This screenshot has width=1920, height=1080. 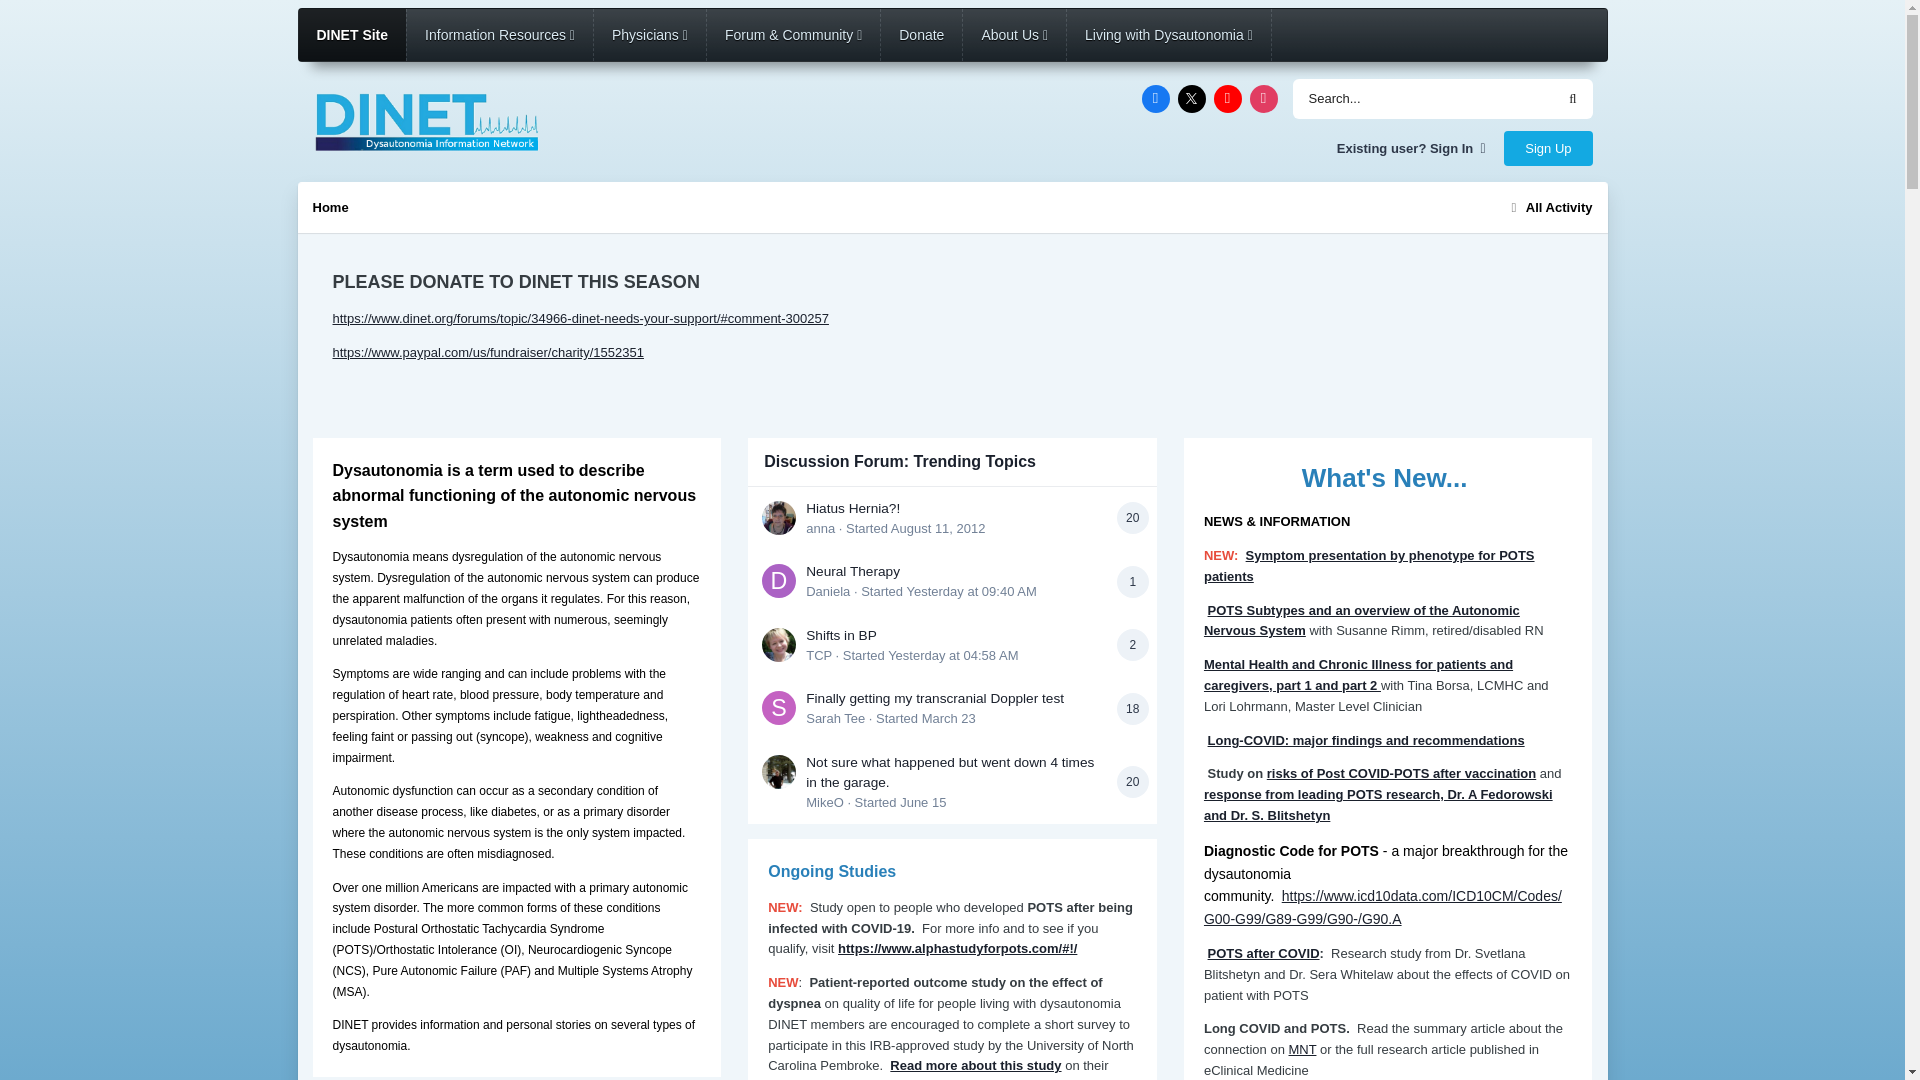 What do you see at coordinates (1014, 34) in the screenshot?
I see `About Us` at bounding box center [1014, 34].